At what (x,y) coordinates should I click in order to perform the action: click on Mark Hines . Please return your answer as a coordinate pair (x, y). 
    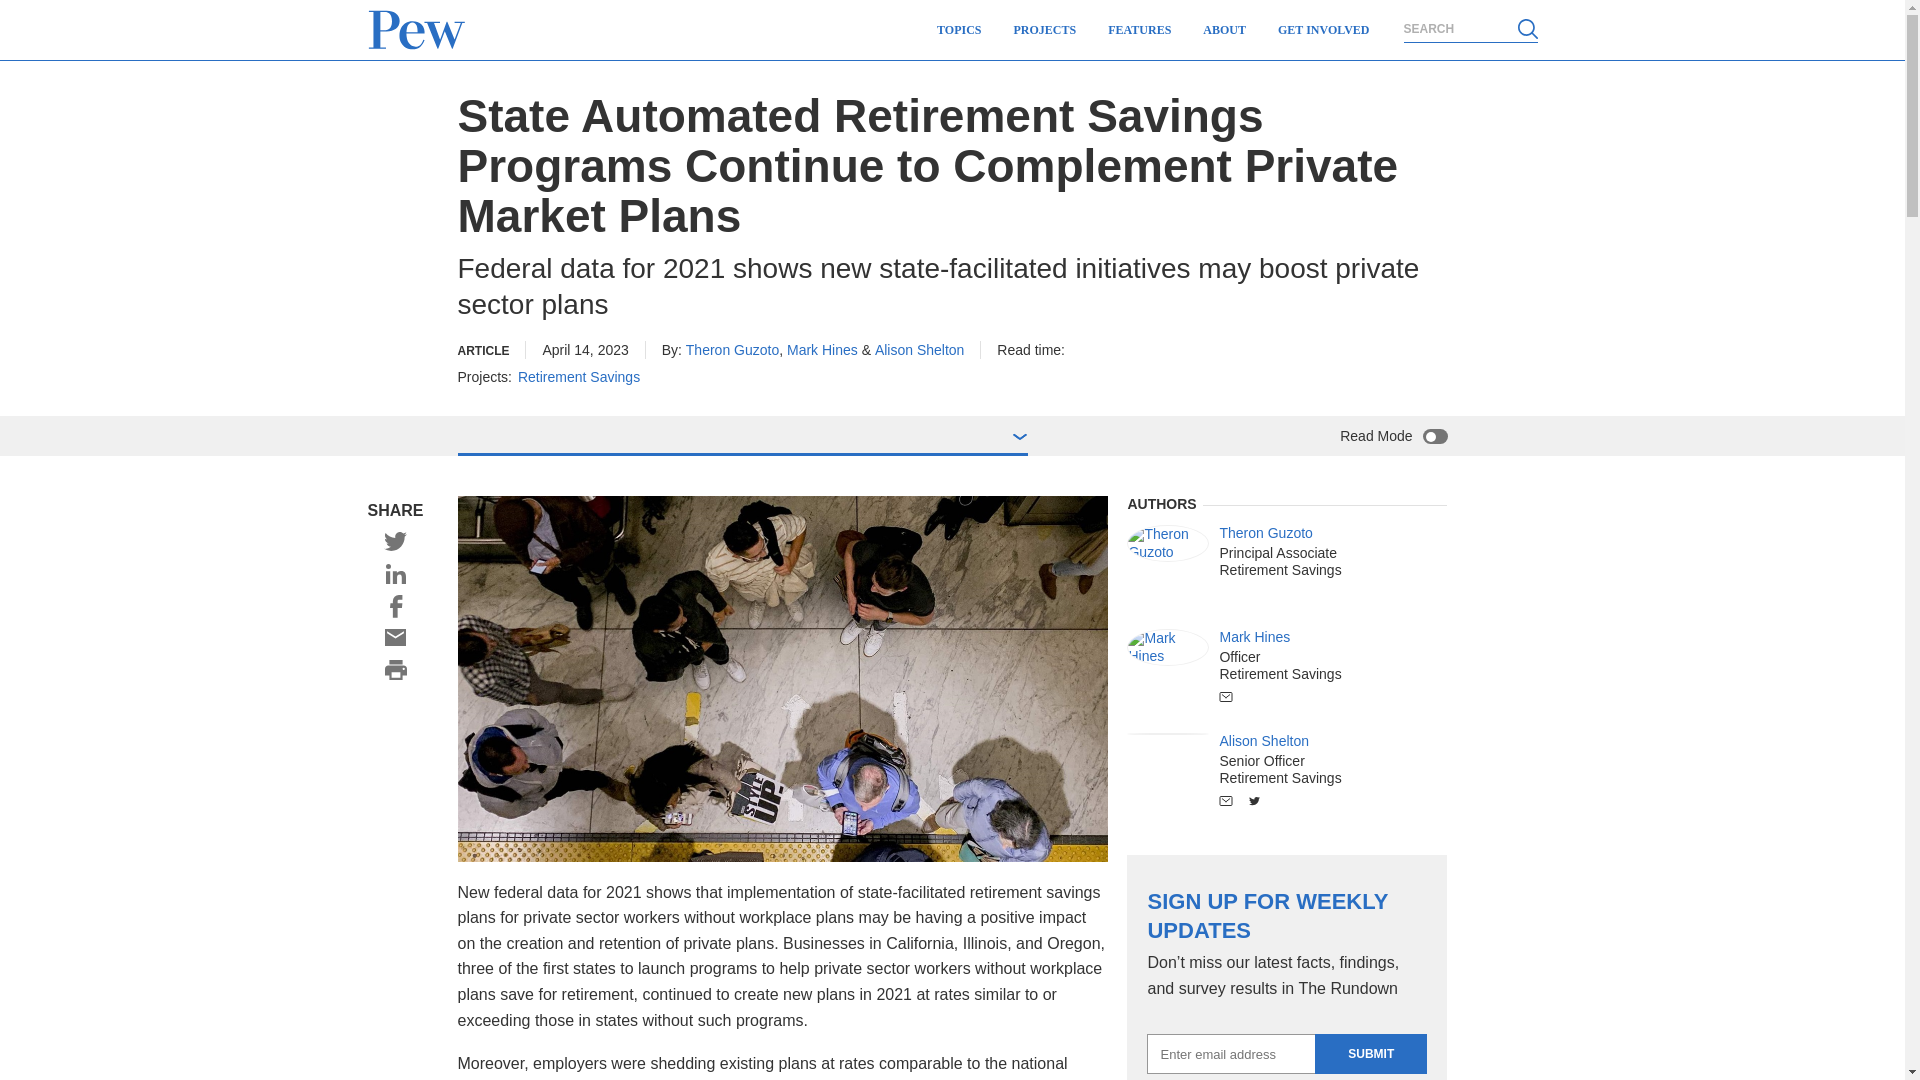
    Looking at the image, I should click on (1168, 647).